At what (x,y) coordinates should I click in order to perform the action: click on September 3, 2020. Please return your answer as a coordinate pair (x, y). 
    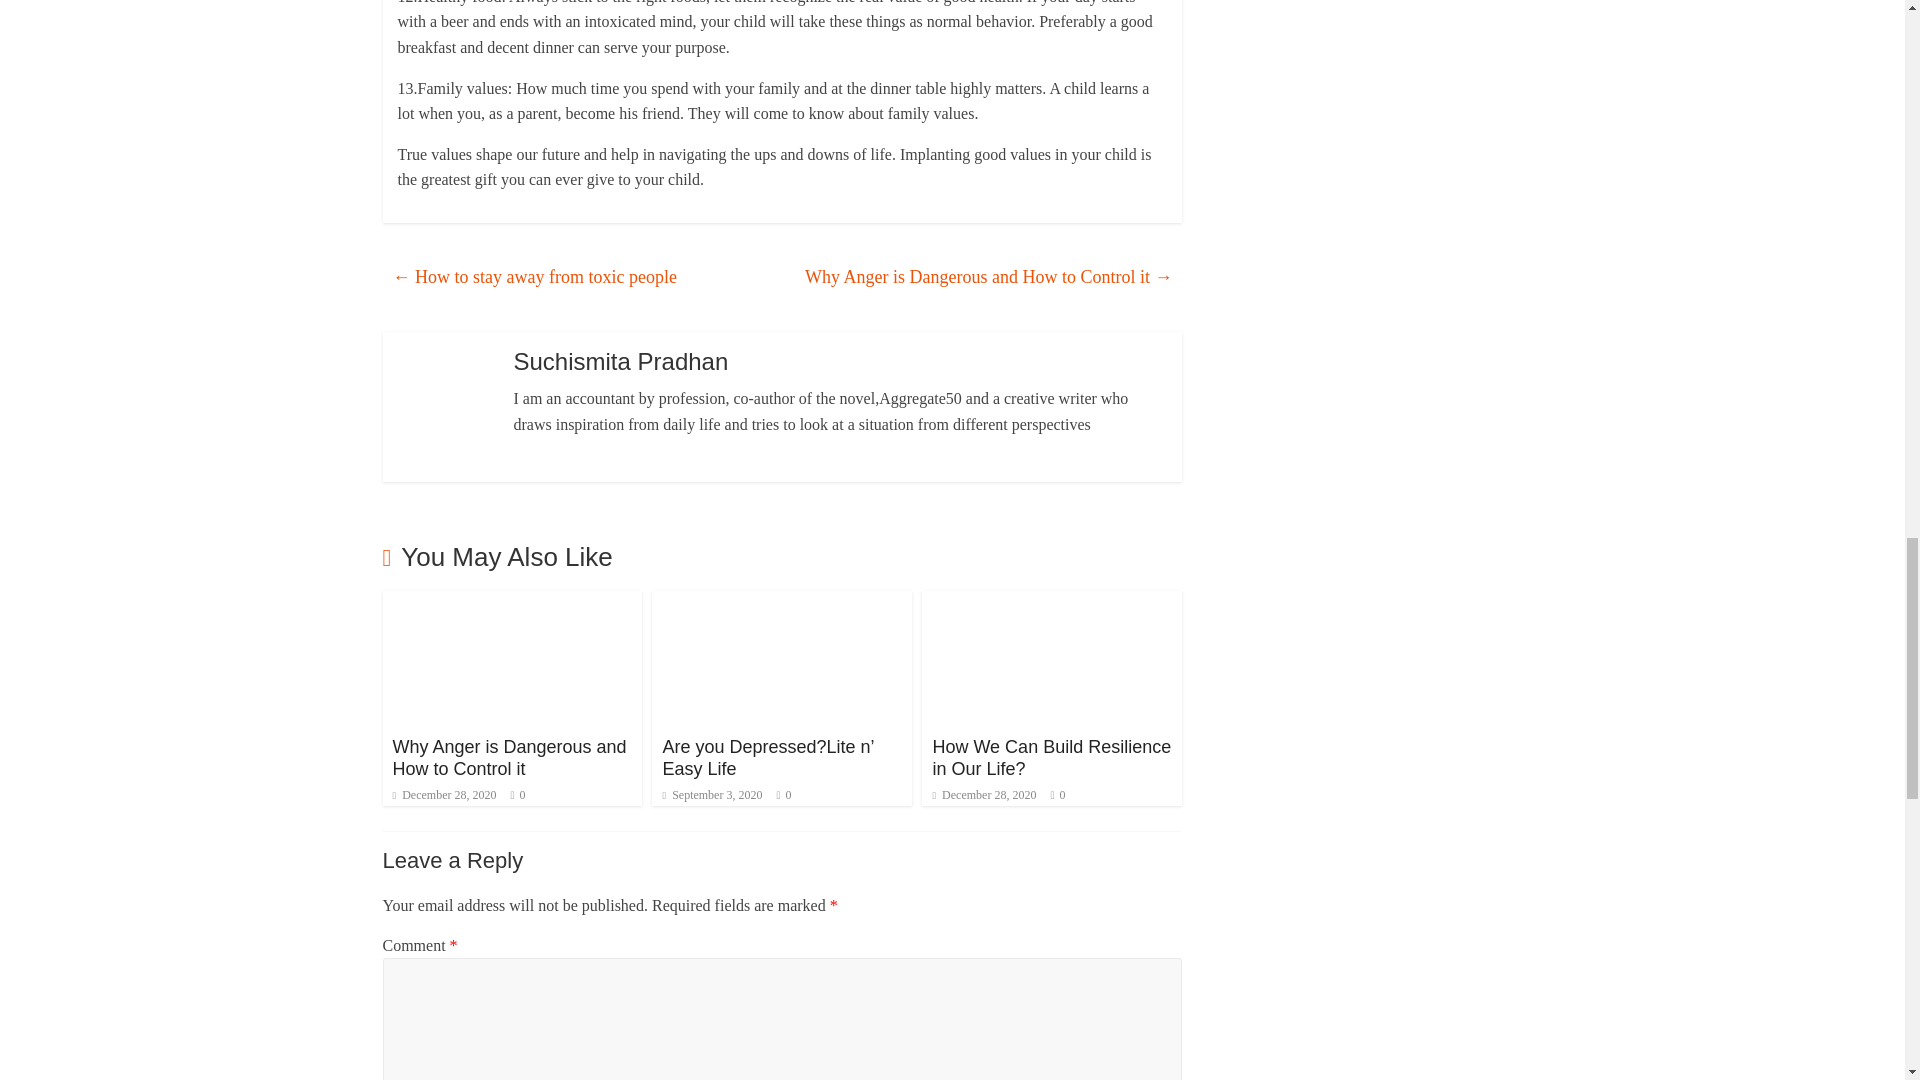
    Looking at the image, I should click on (712, 795).